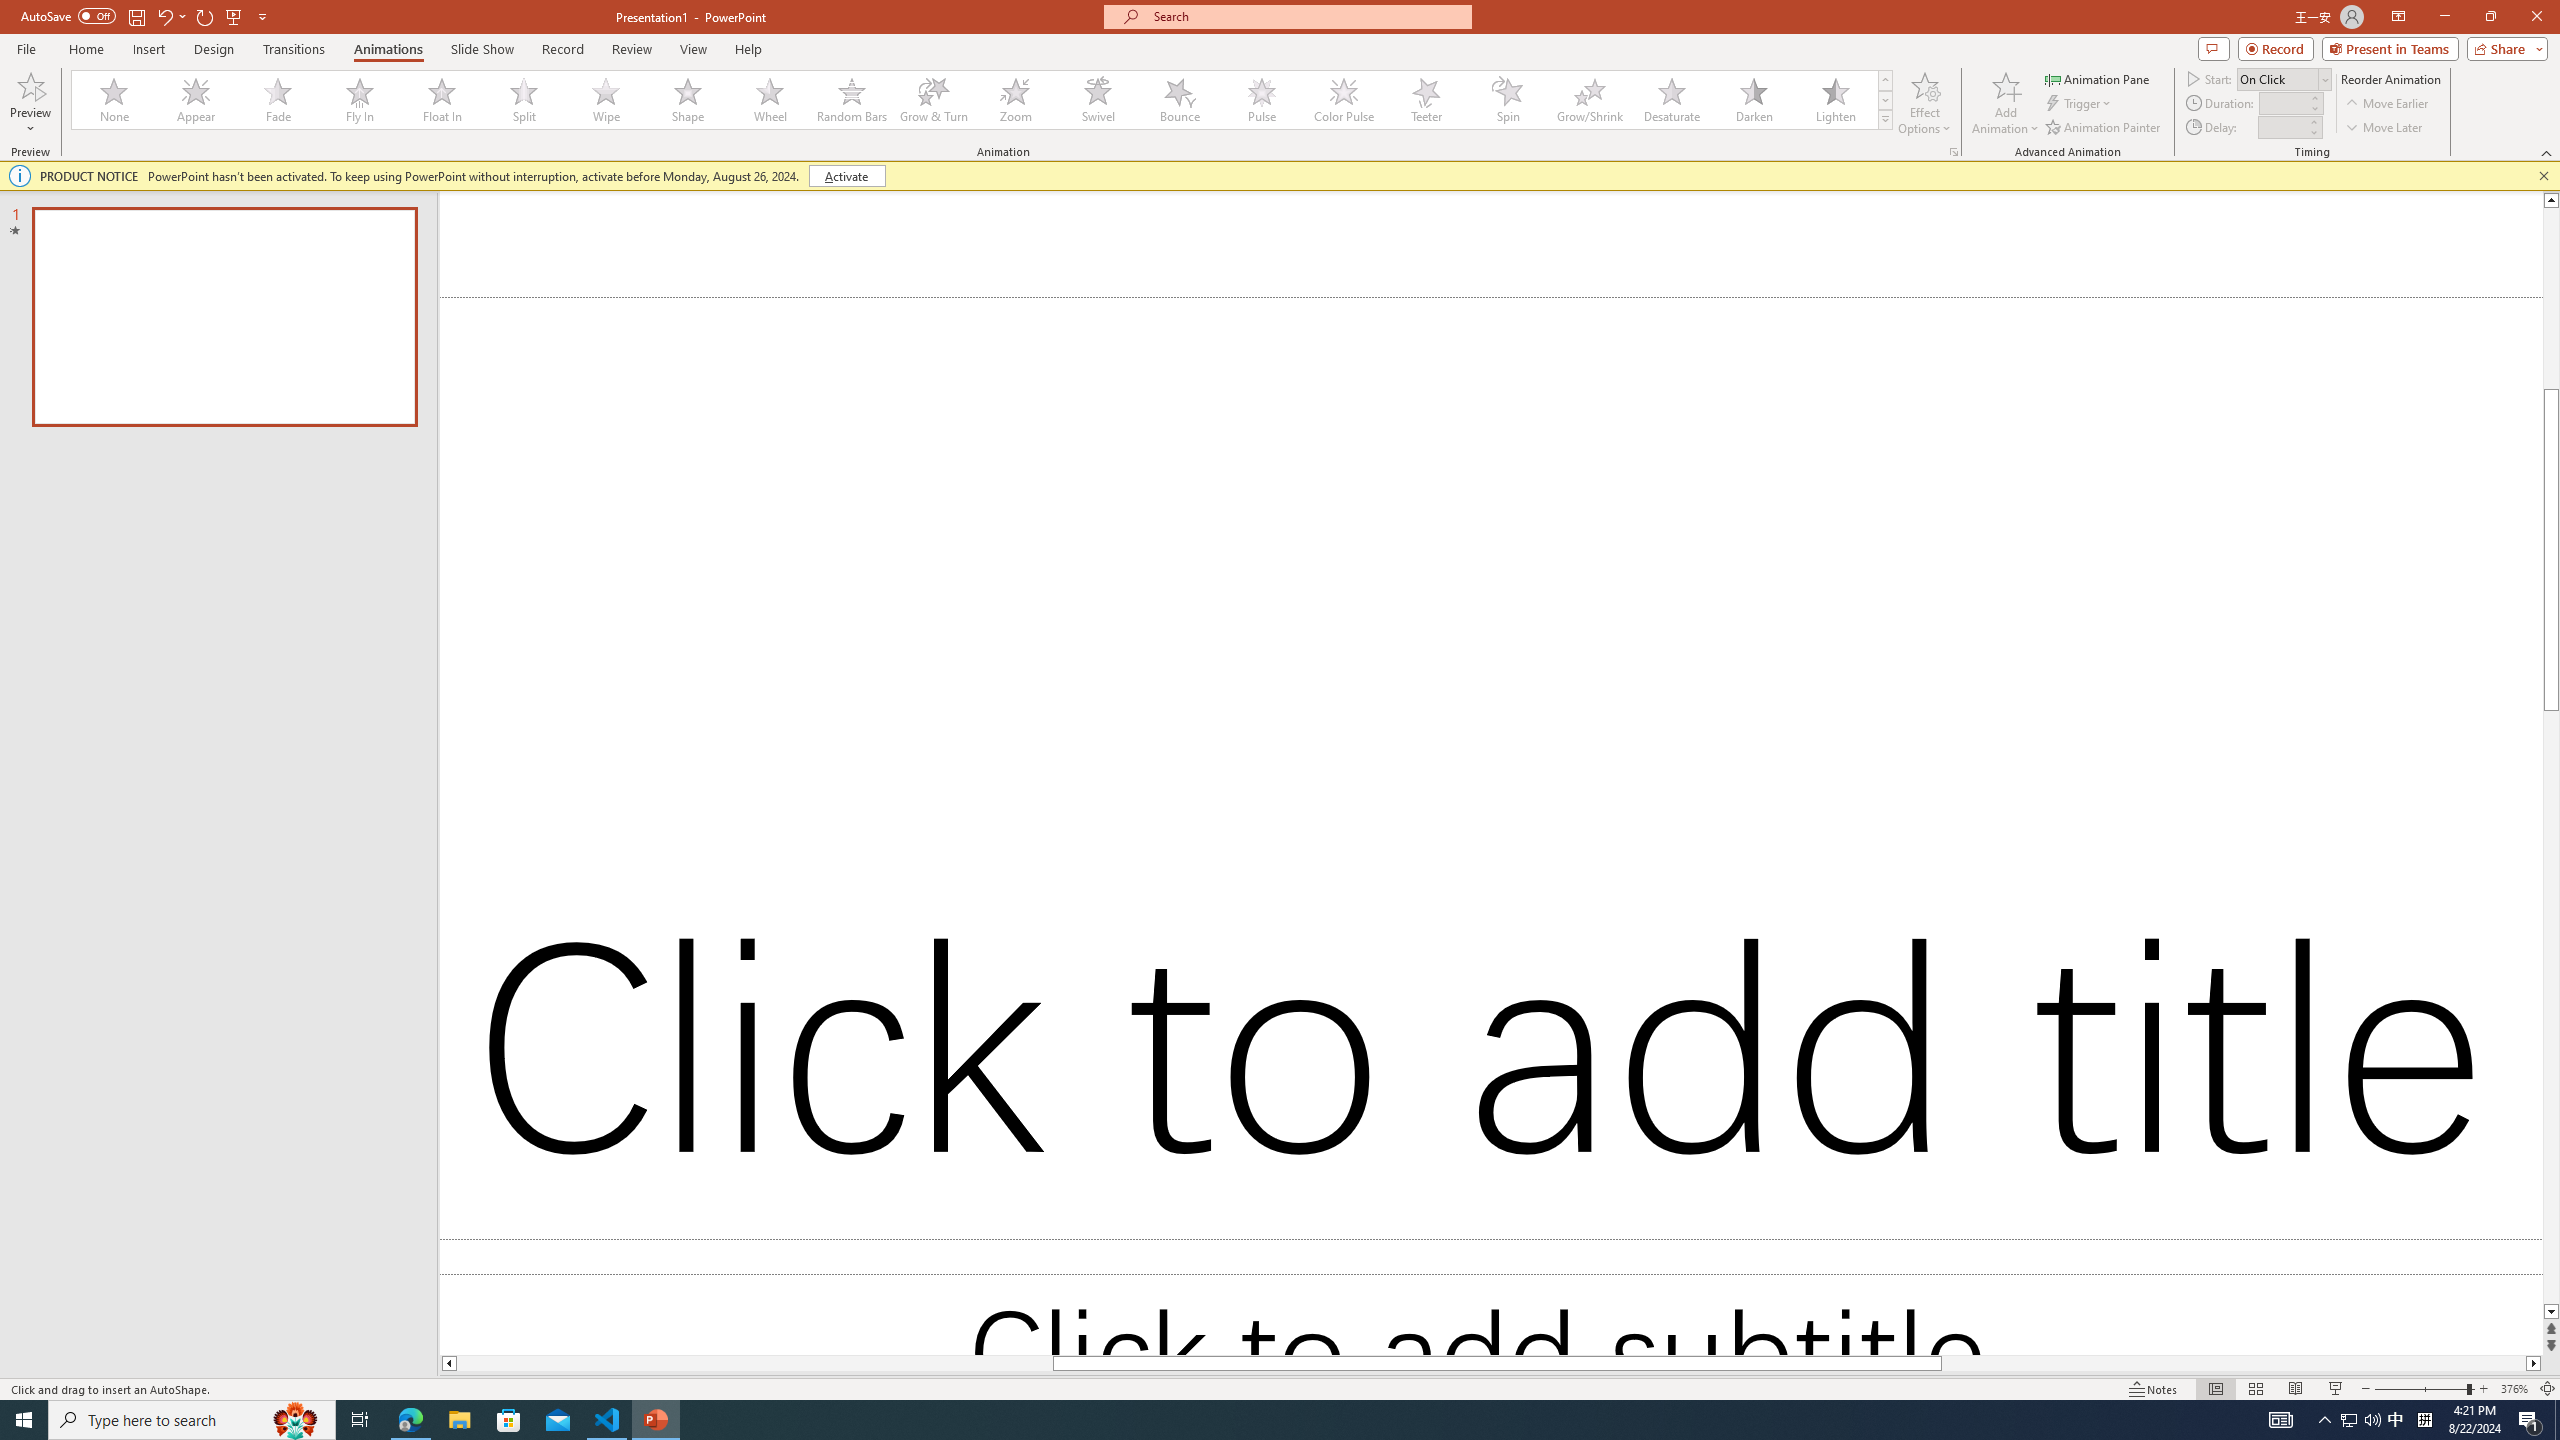  I want to click on Animation Styles, so click(1885, 119).